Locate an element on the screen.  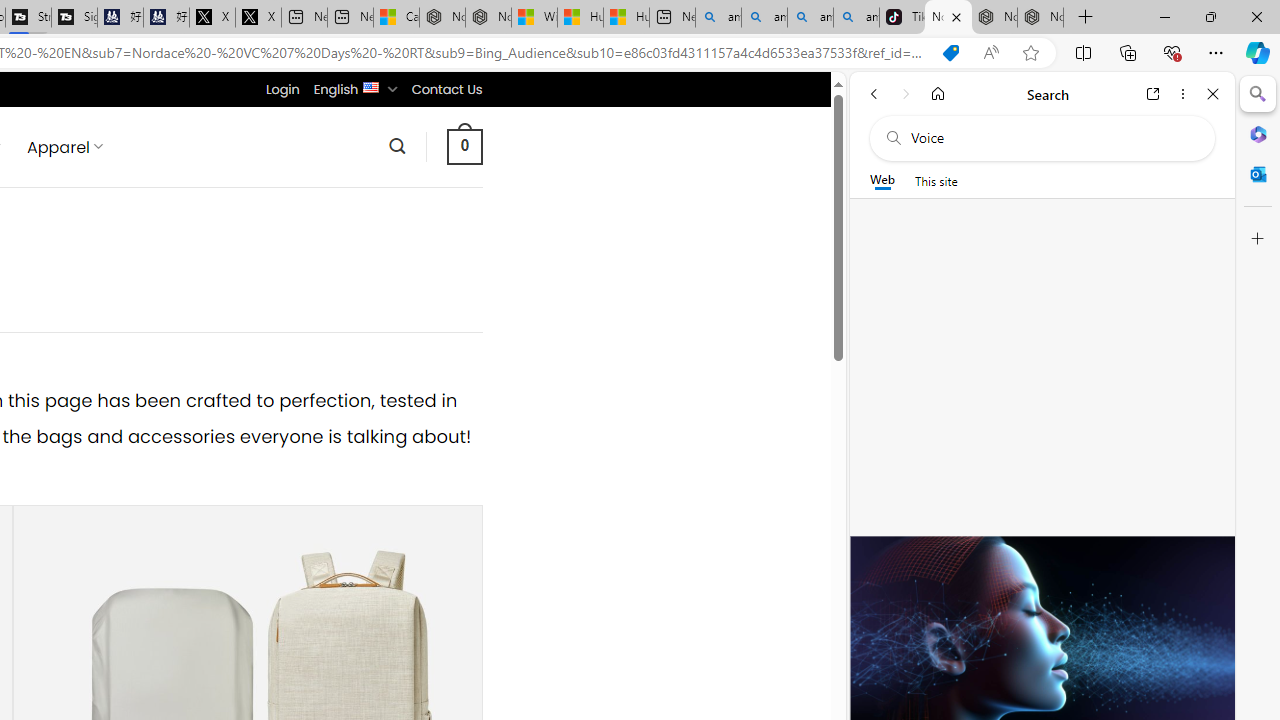
amazon - Search Images is located at coordinates (856, 18).